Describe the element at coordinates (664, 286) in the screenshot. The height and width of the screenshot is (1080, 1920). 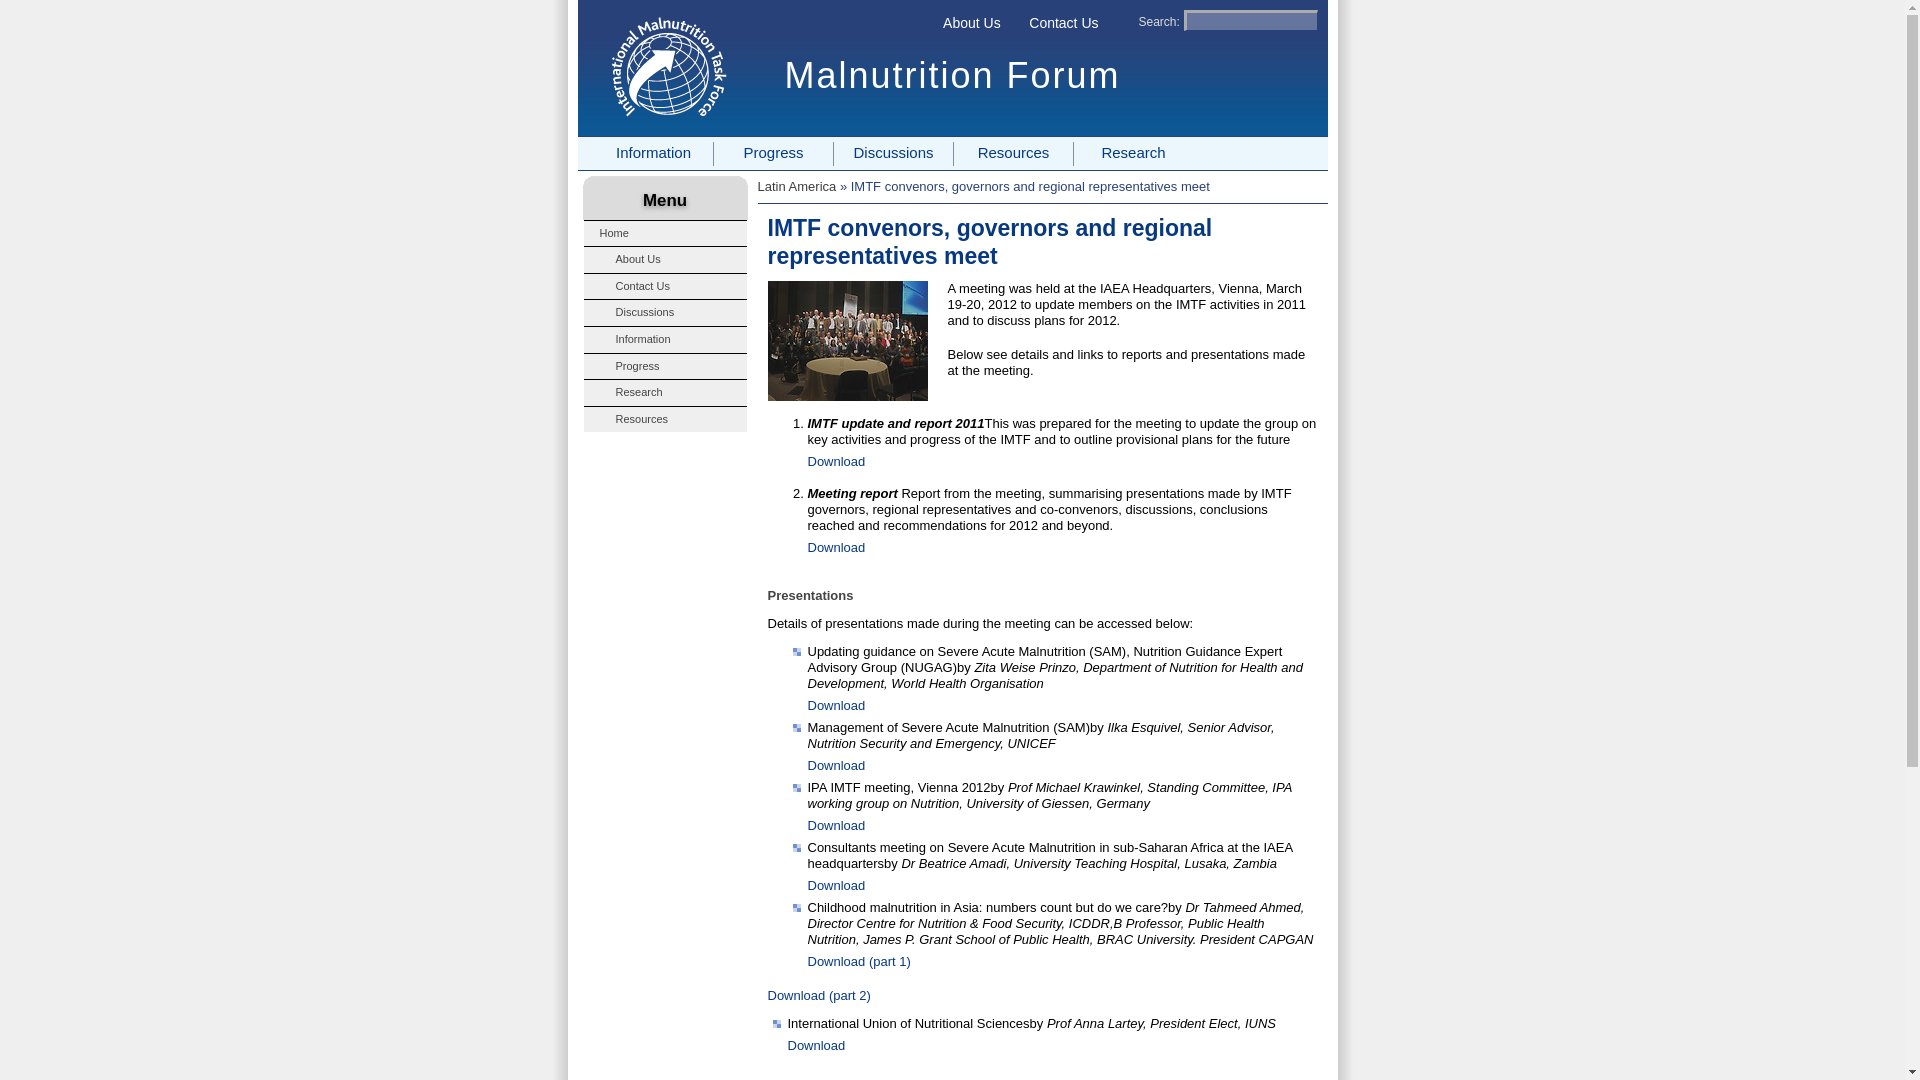
I see `Contact Us` at that location.